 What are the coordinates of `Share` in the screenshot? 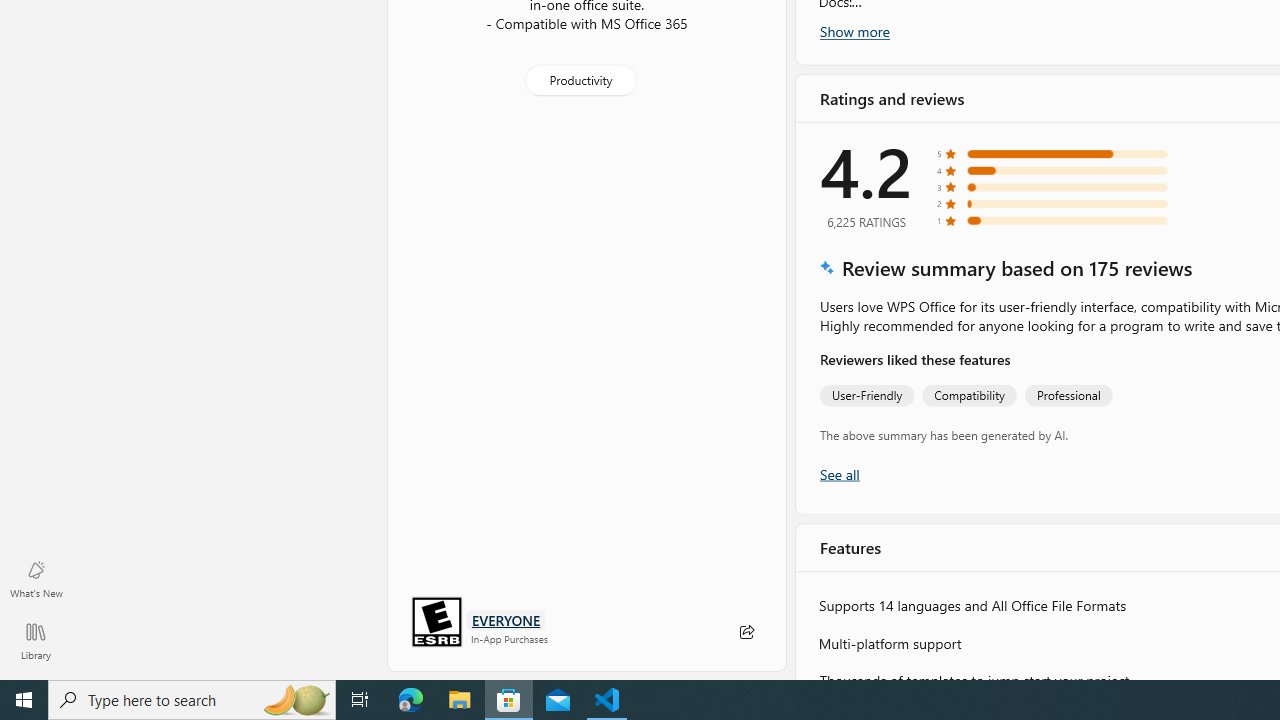 It's located at (746, 632).